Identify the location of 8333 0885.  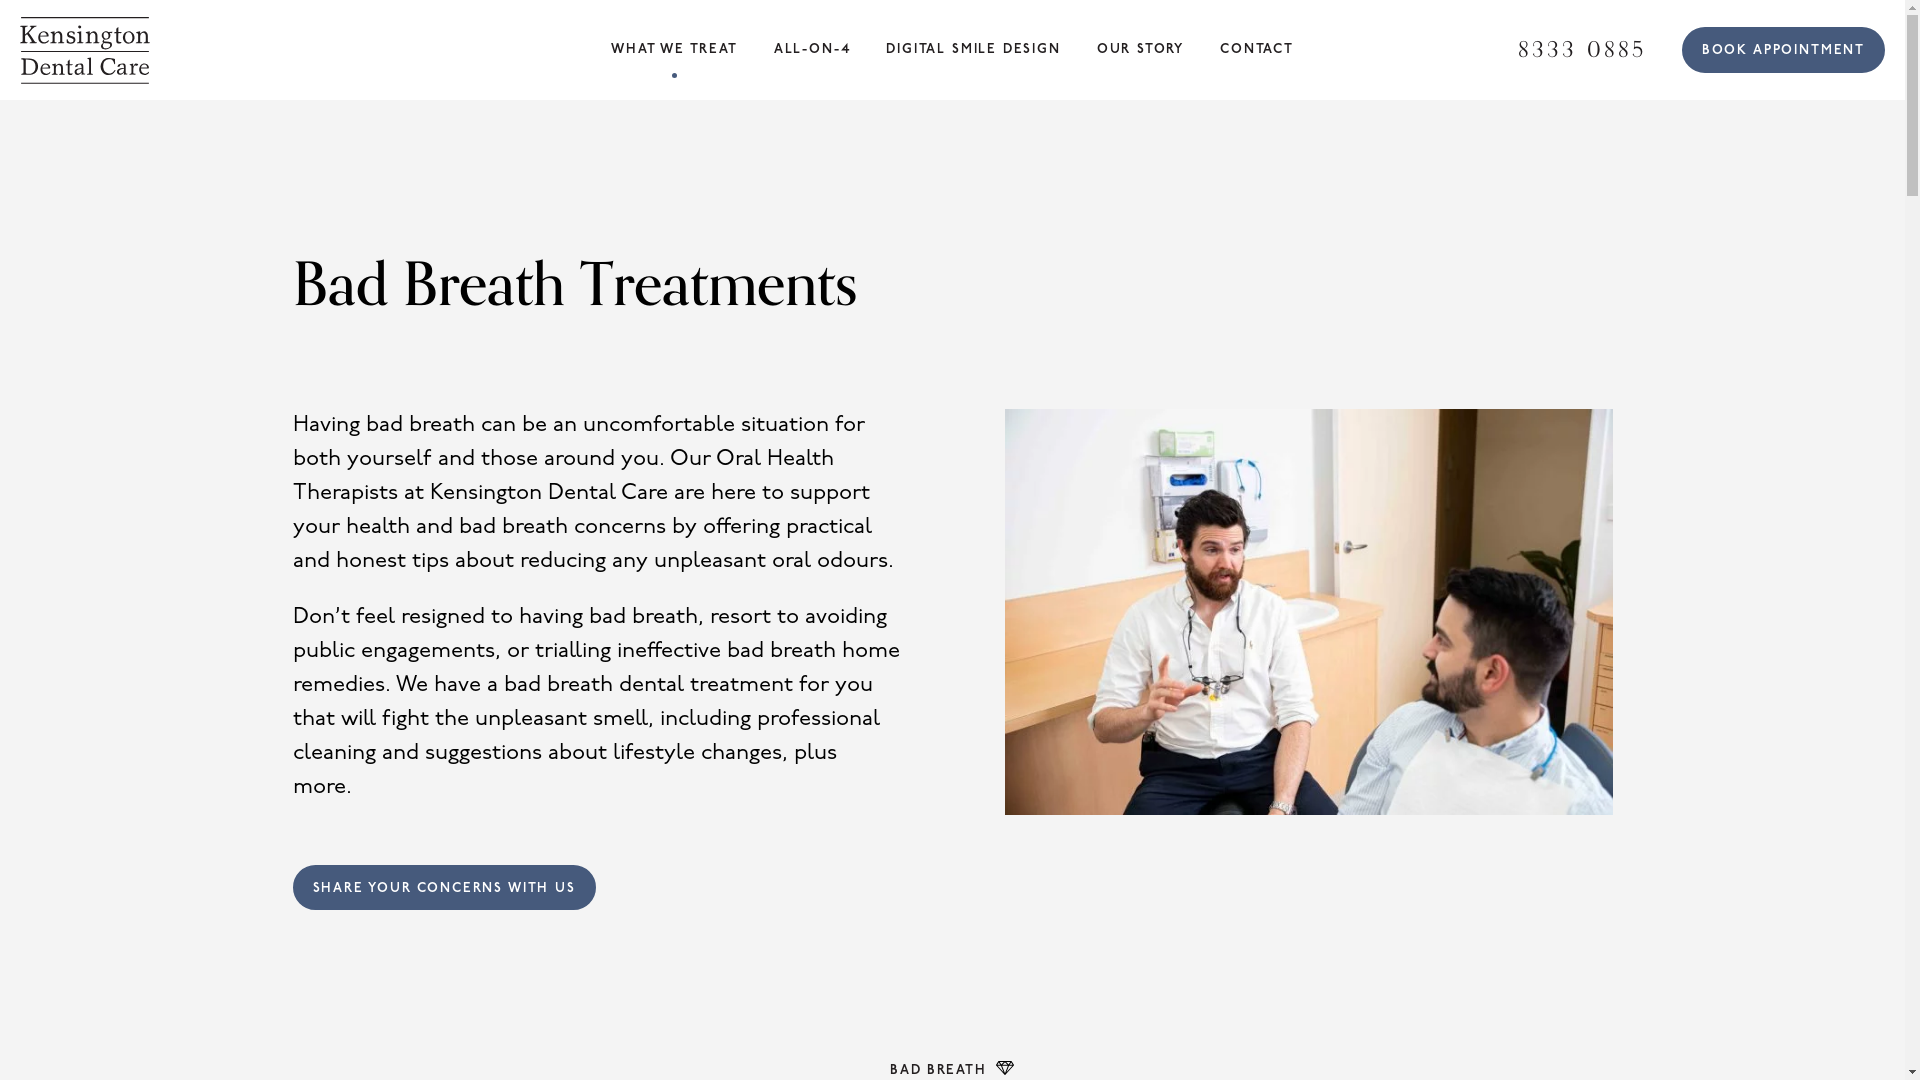
(1582, 50).